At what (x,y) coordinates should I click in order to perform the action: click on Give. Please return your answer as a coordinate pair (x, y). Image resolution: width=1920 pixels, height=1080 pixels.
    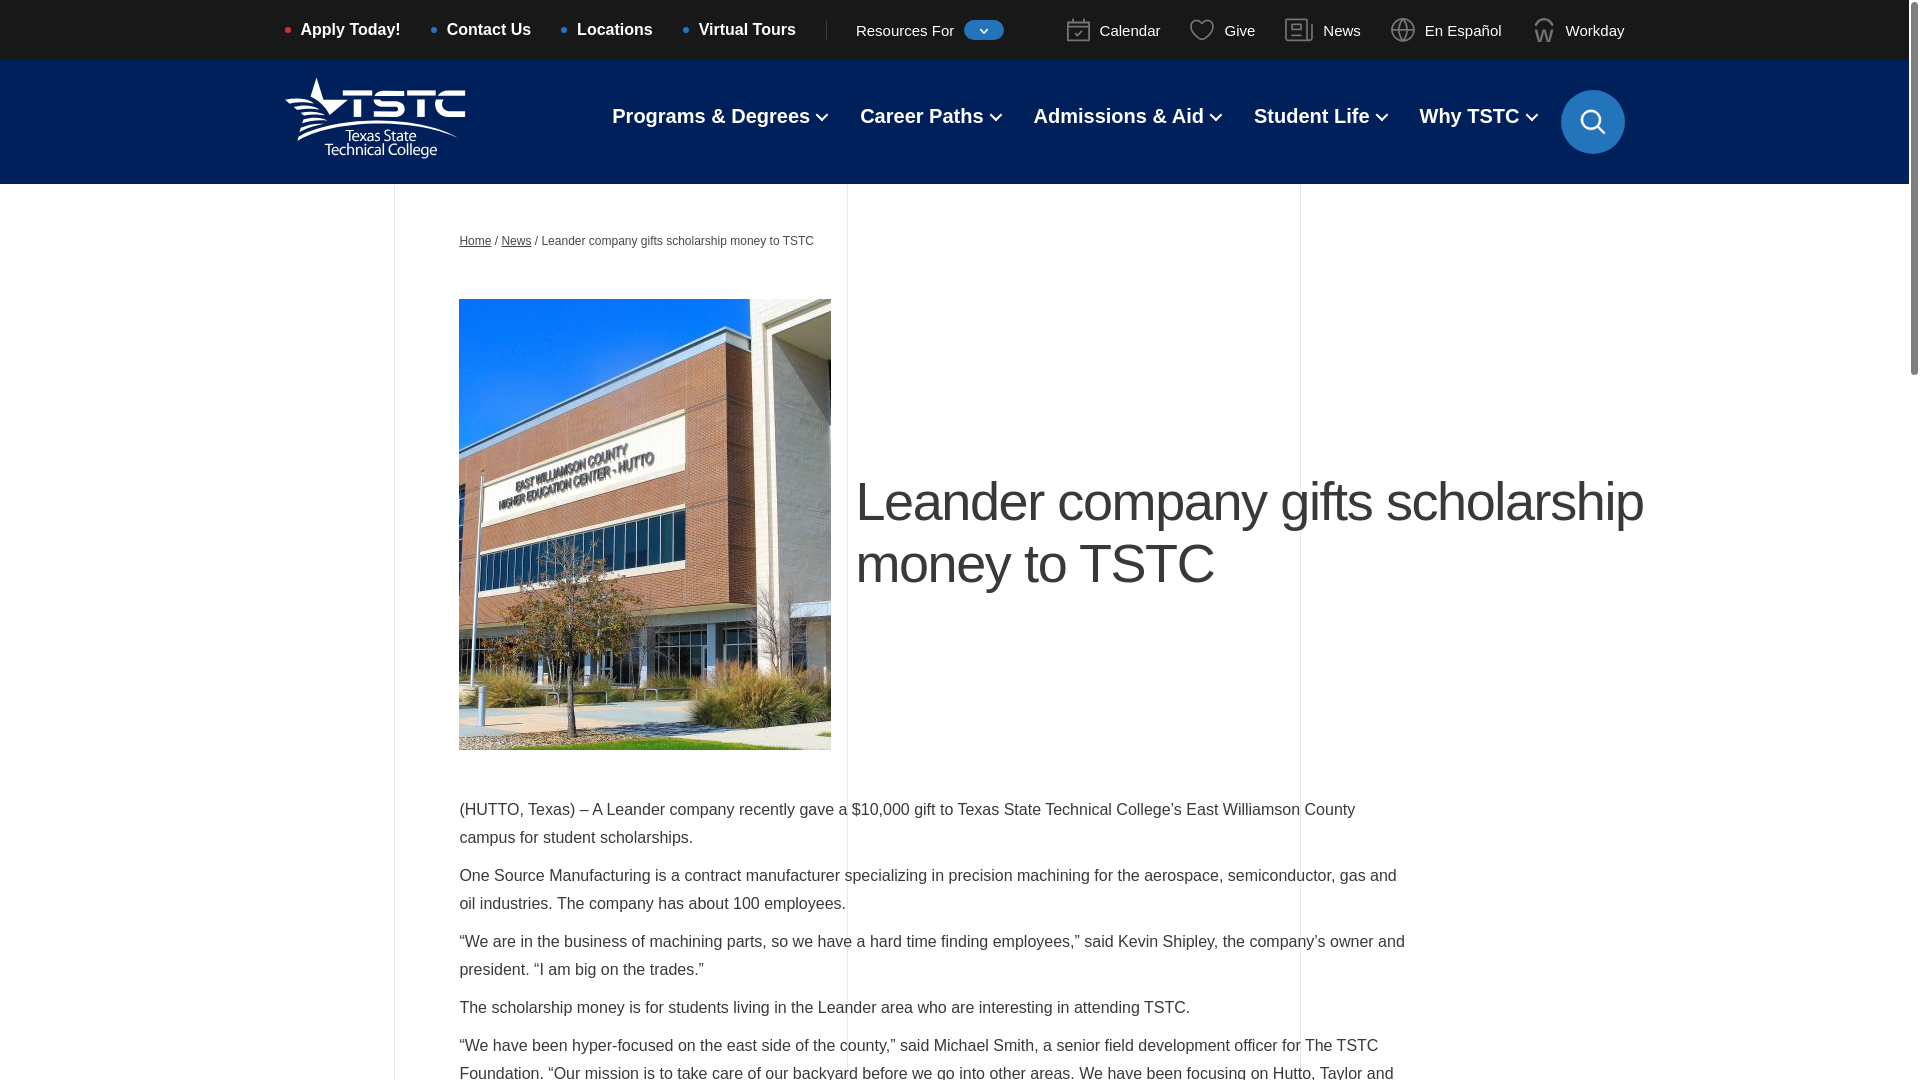
    Looking at the image, I should click on (1222, 30).